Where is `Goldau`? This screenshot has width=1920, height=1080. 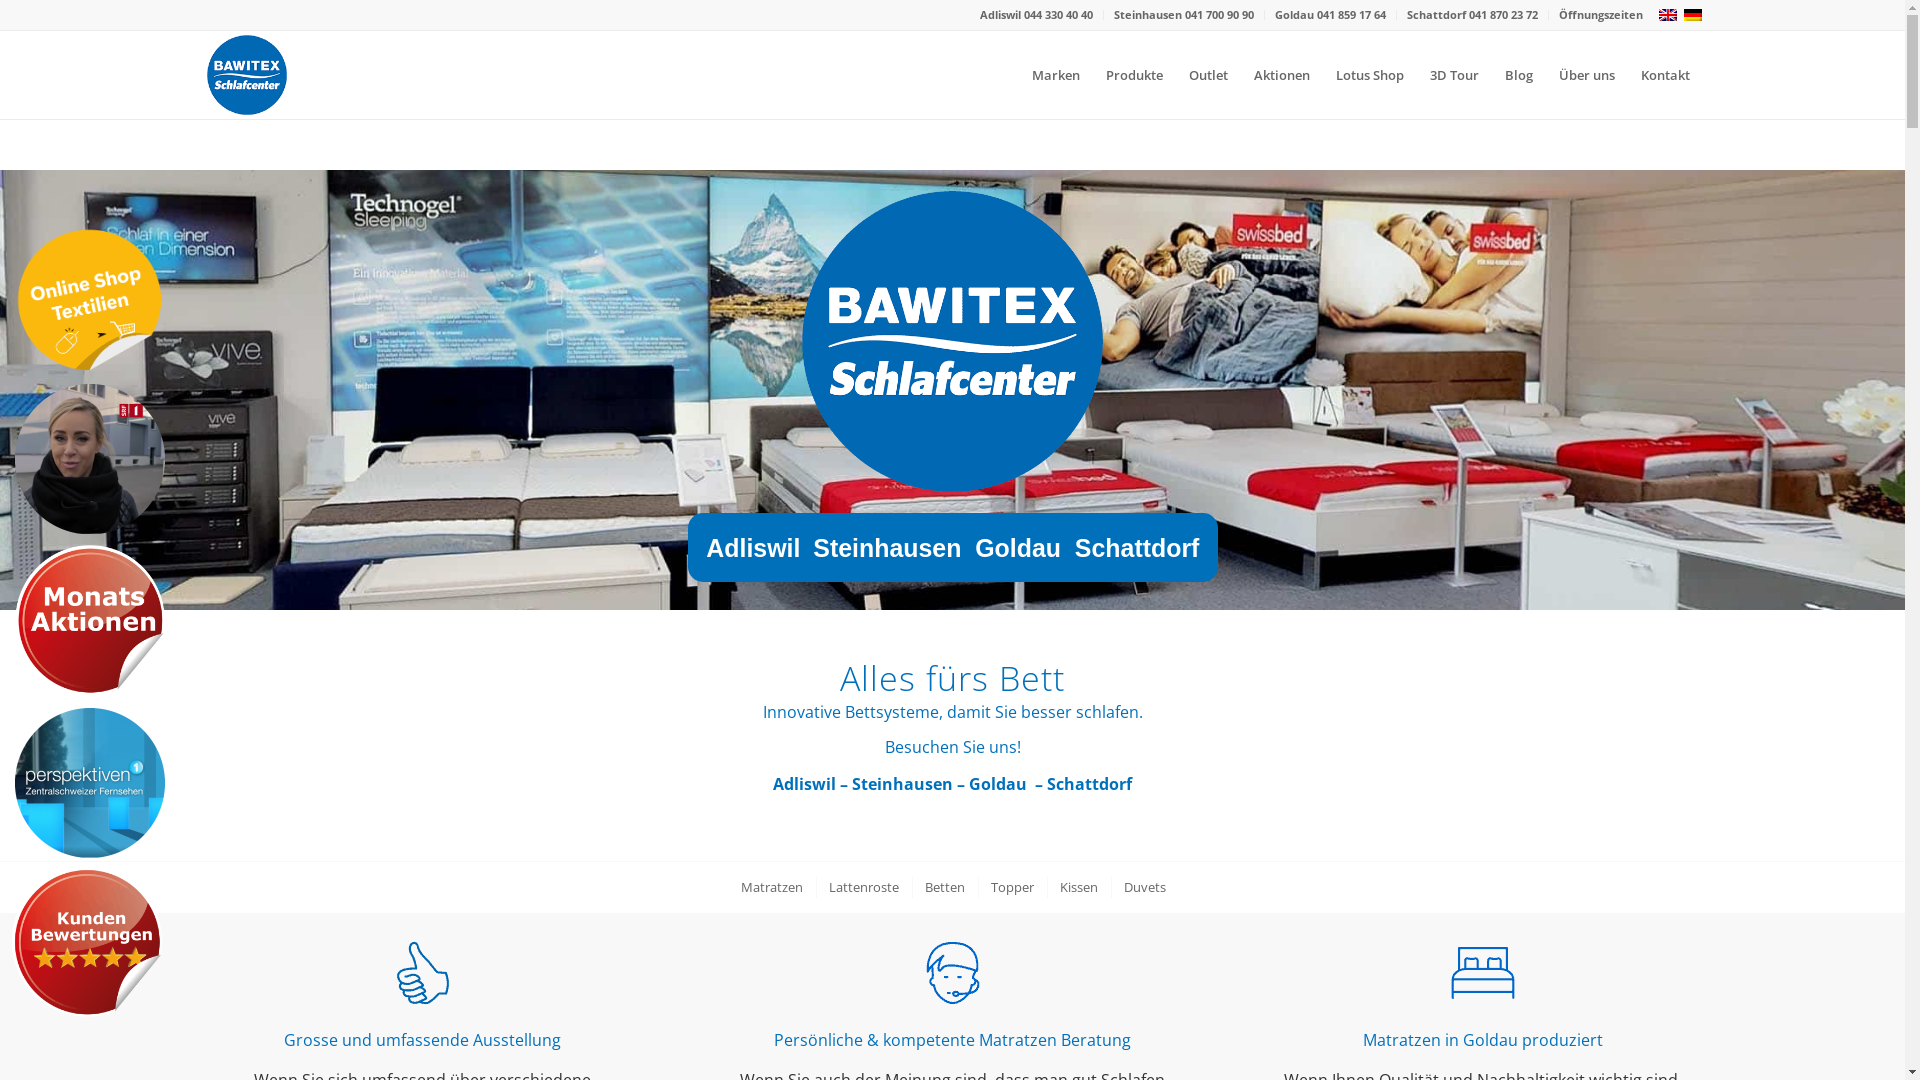
Goldau is located at coordinates (1295, 14).